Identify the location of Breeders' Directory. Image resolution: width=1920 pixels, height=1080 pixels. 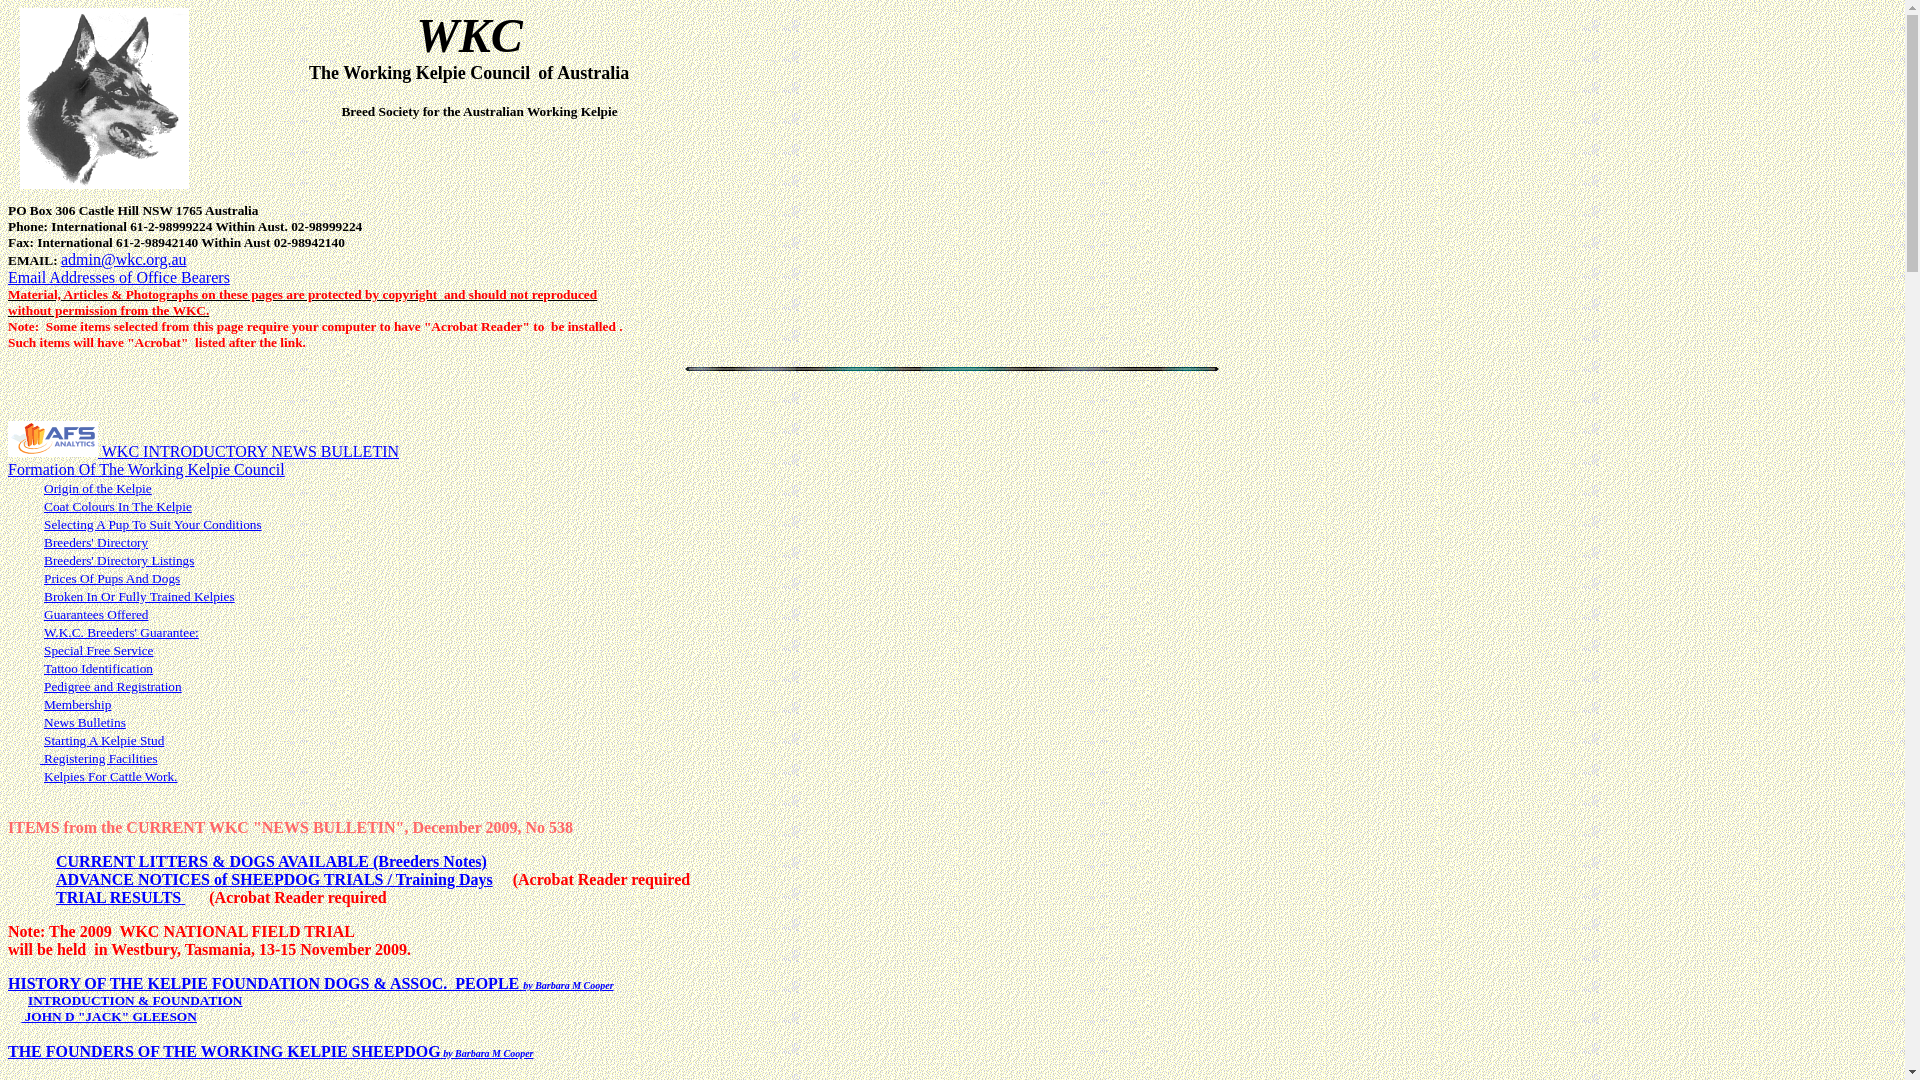
(96, 542).